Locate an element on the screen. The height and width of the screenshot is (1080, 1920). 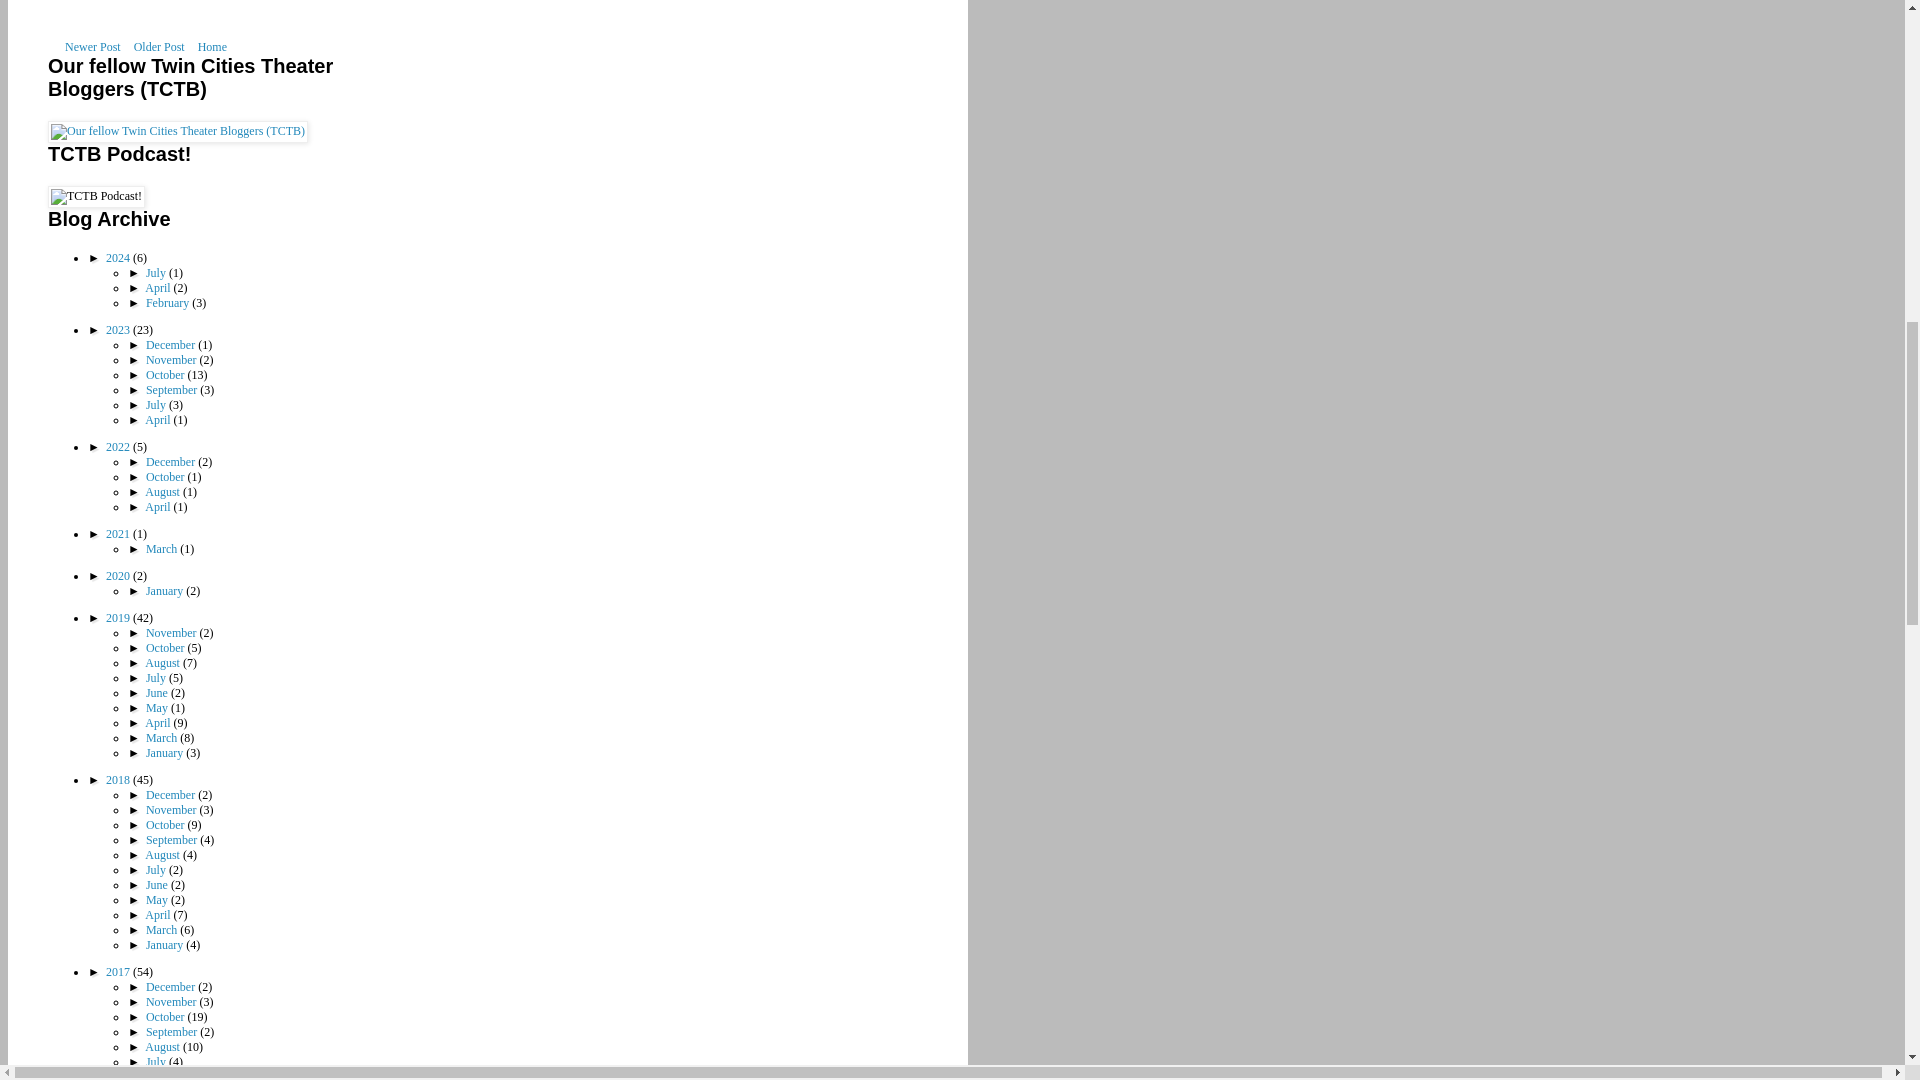
April is located at coordinates (158, 287).